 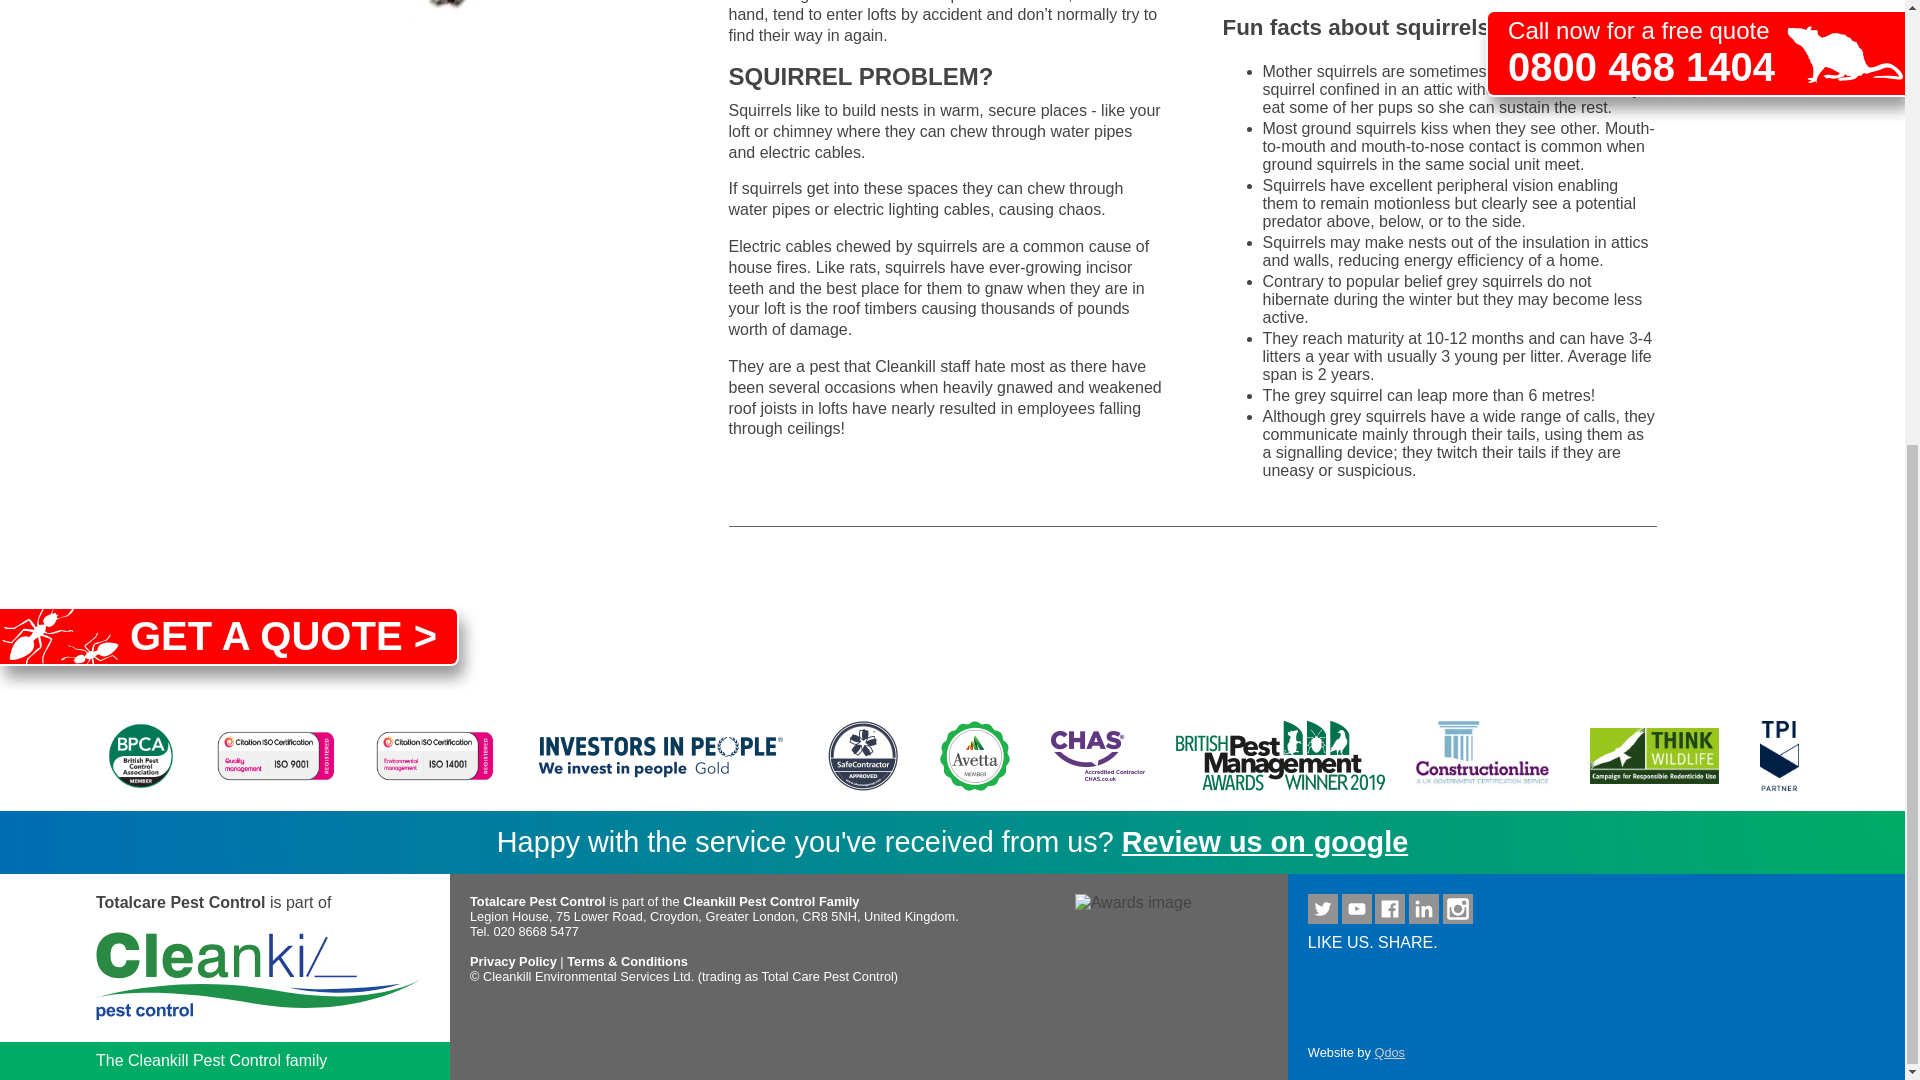 I want to click on Investors in People, so click(x=660, y=756).